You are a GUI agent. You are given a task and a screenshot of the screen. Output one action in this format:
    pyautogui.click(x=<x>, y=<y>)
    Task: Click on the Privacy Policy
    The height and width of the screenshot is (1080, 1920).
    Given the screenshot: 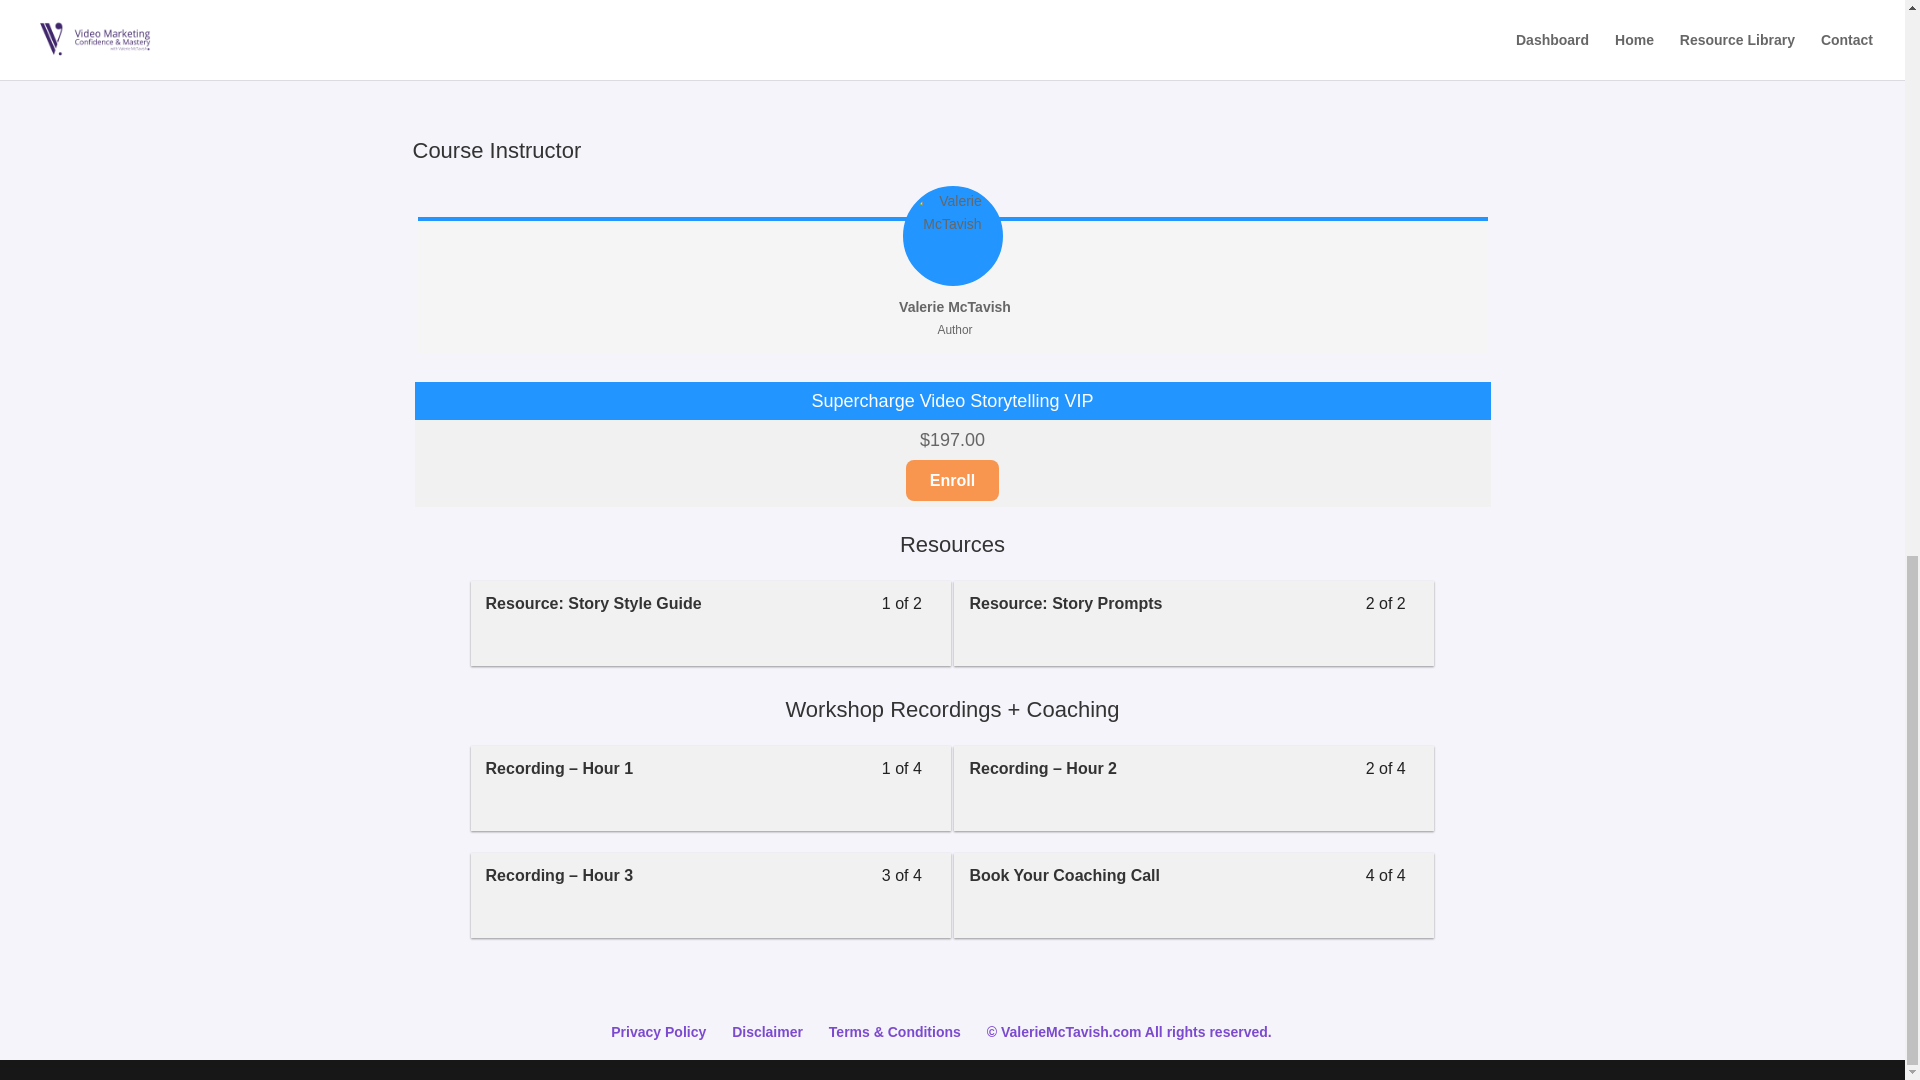 What is the action you would take?
    pyautogui.click(x=1194, y=896)
    